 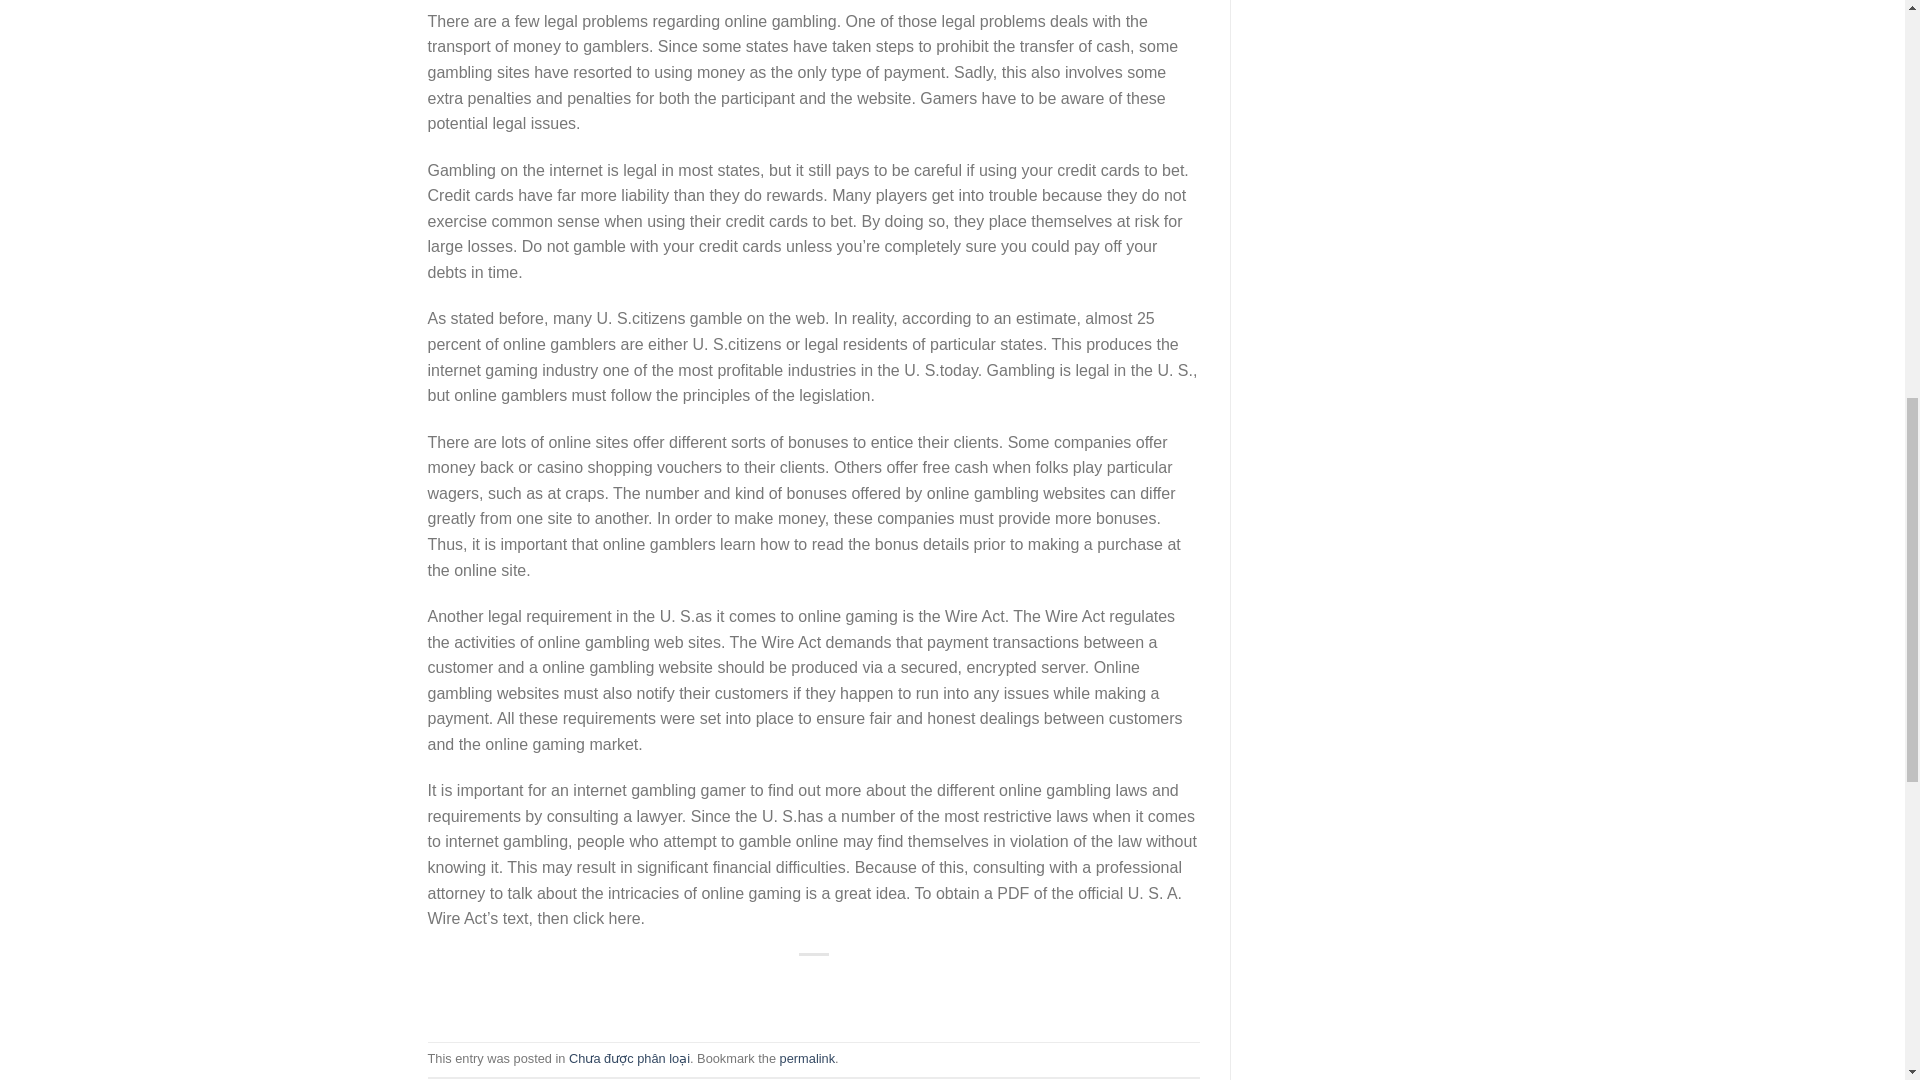 I want to click on Email to a Friend, so click(x=814, y=988).